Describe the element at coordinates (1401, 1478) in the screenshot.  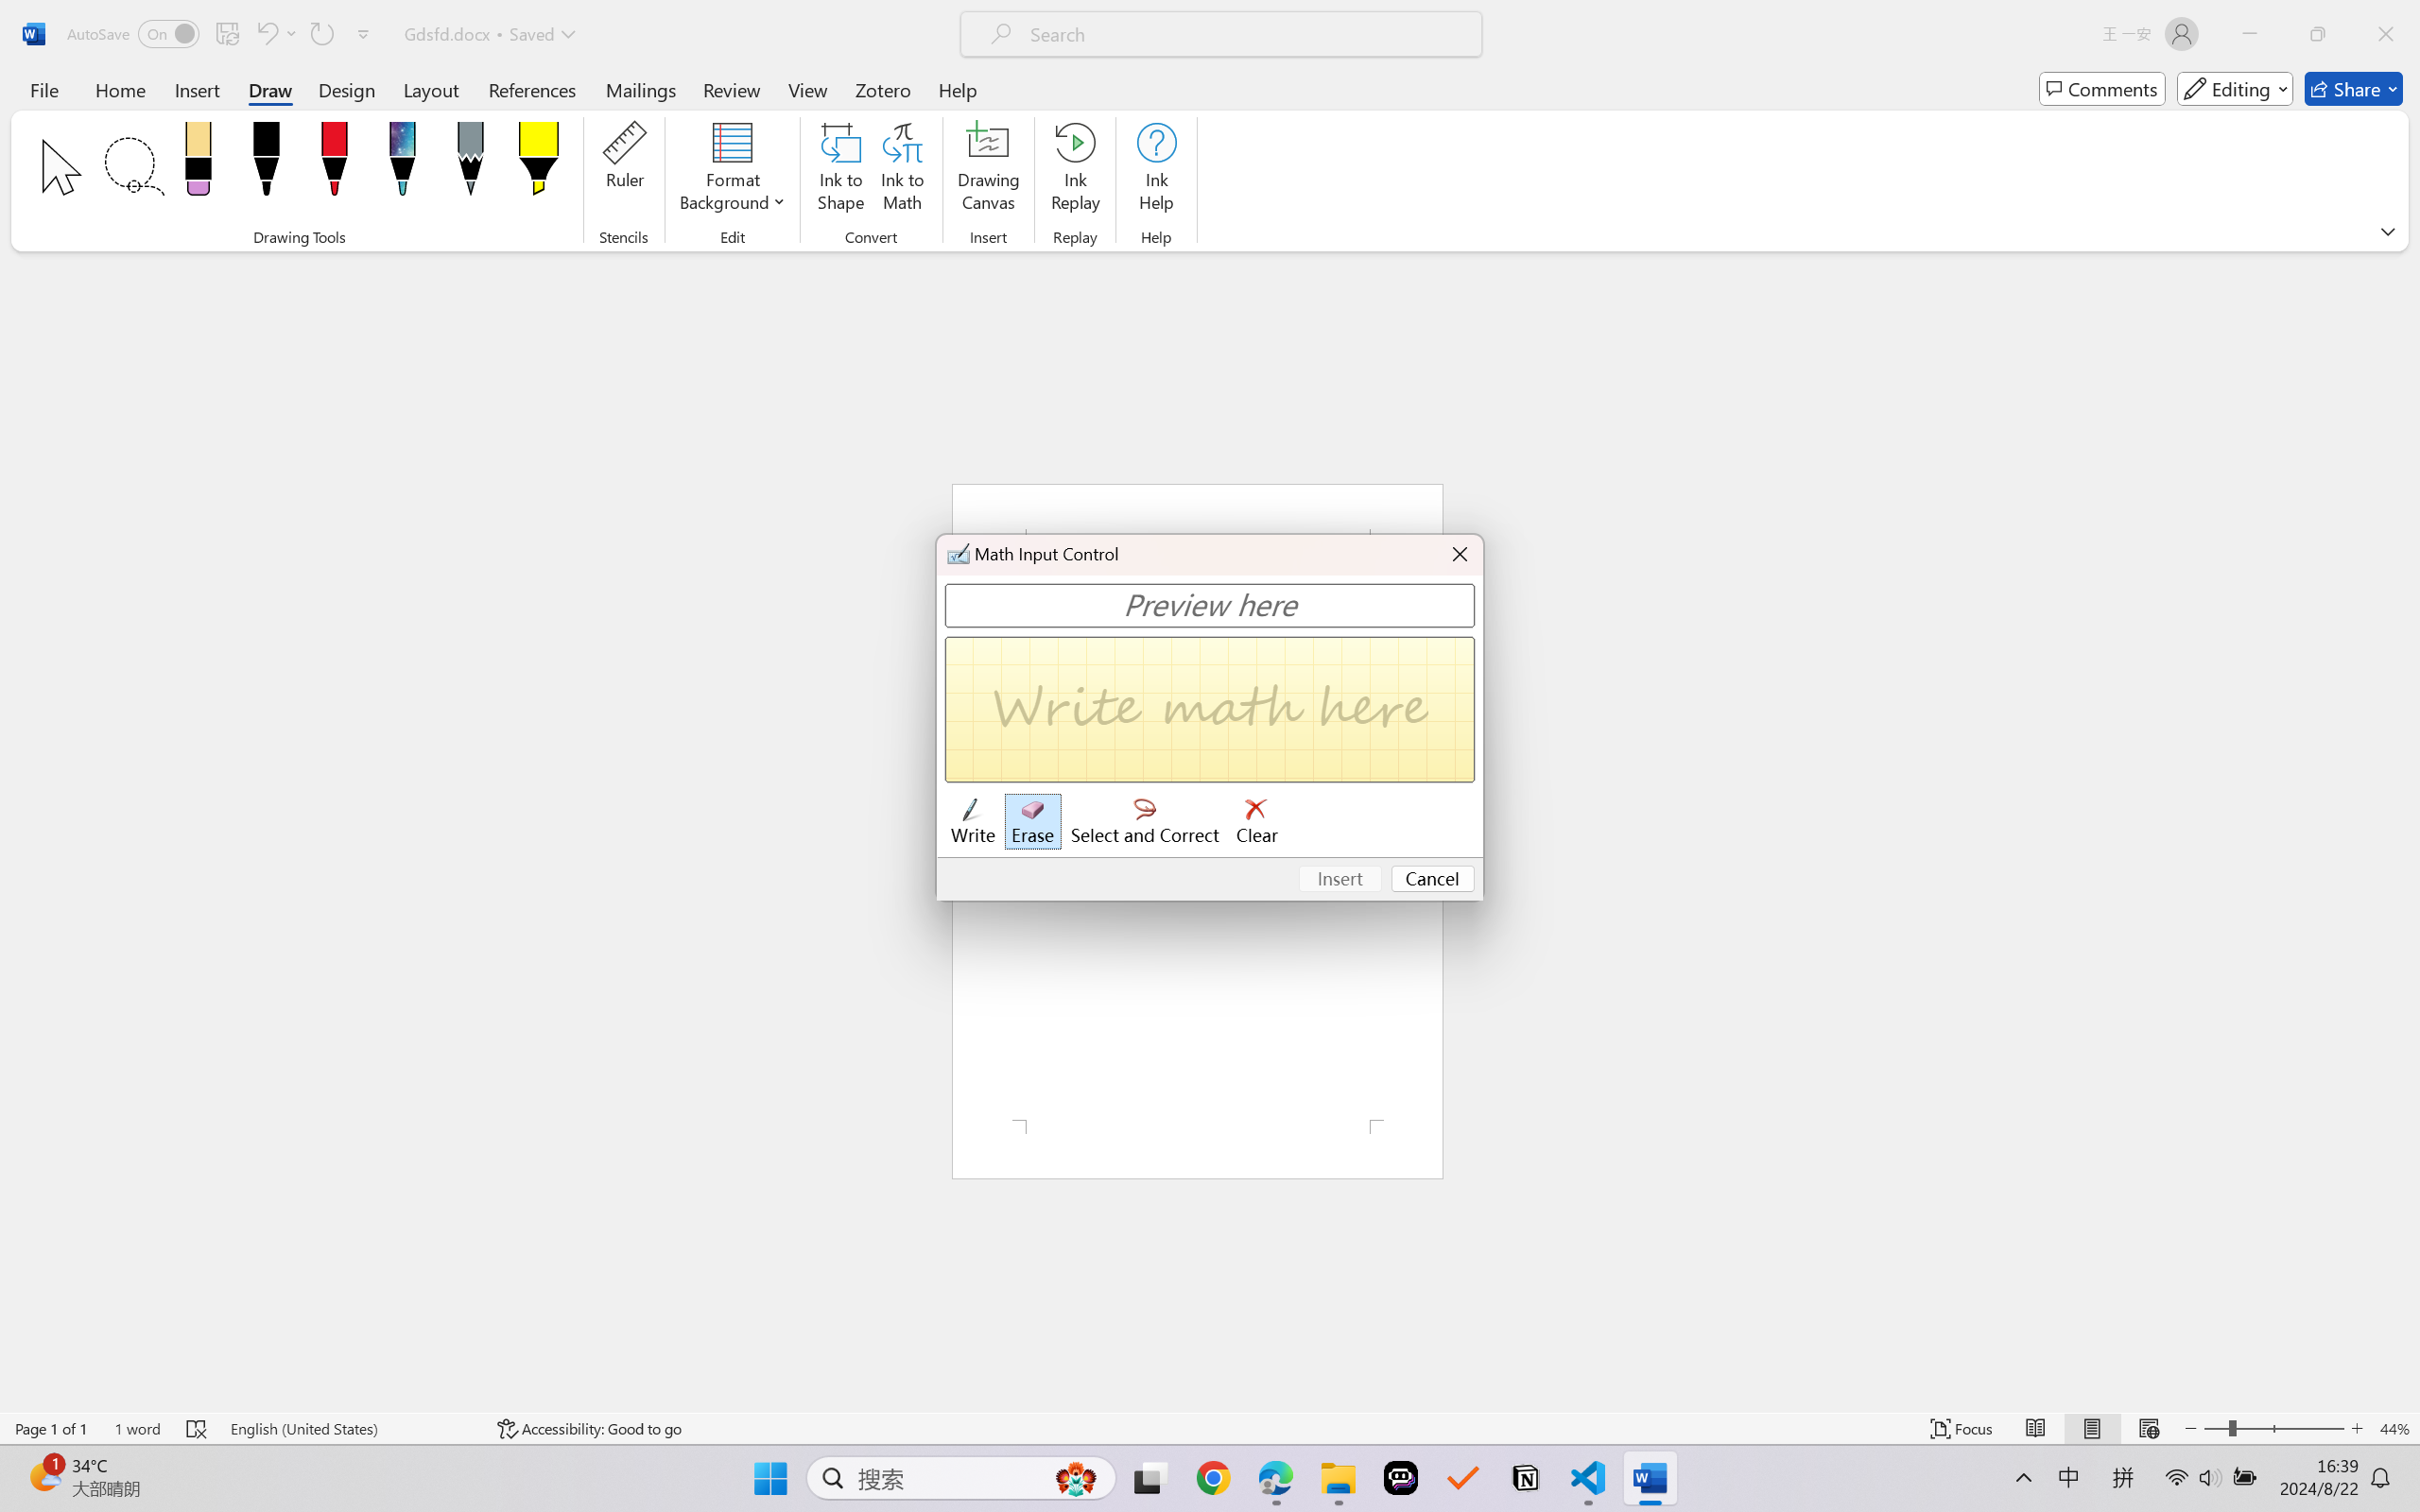
I see `Poe` at that location.